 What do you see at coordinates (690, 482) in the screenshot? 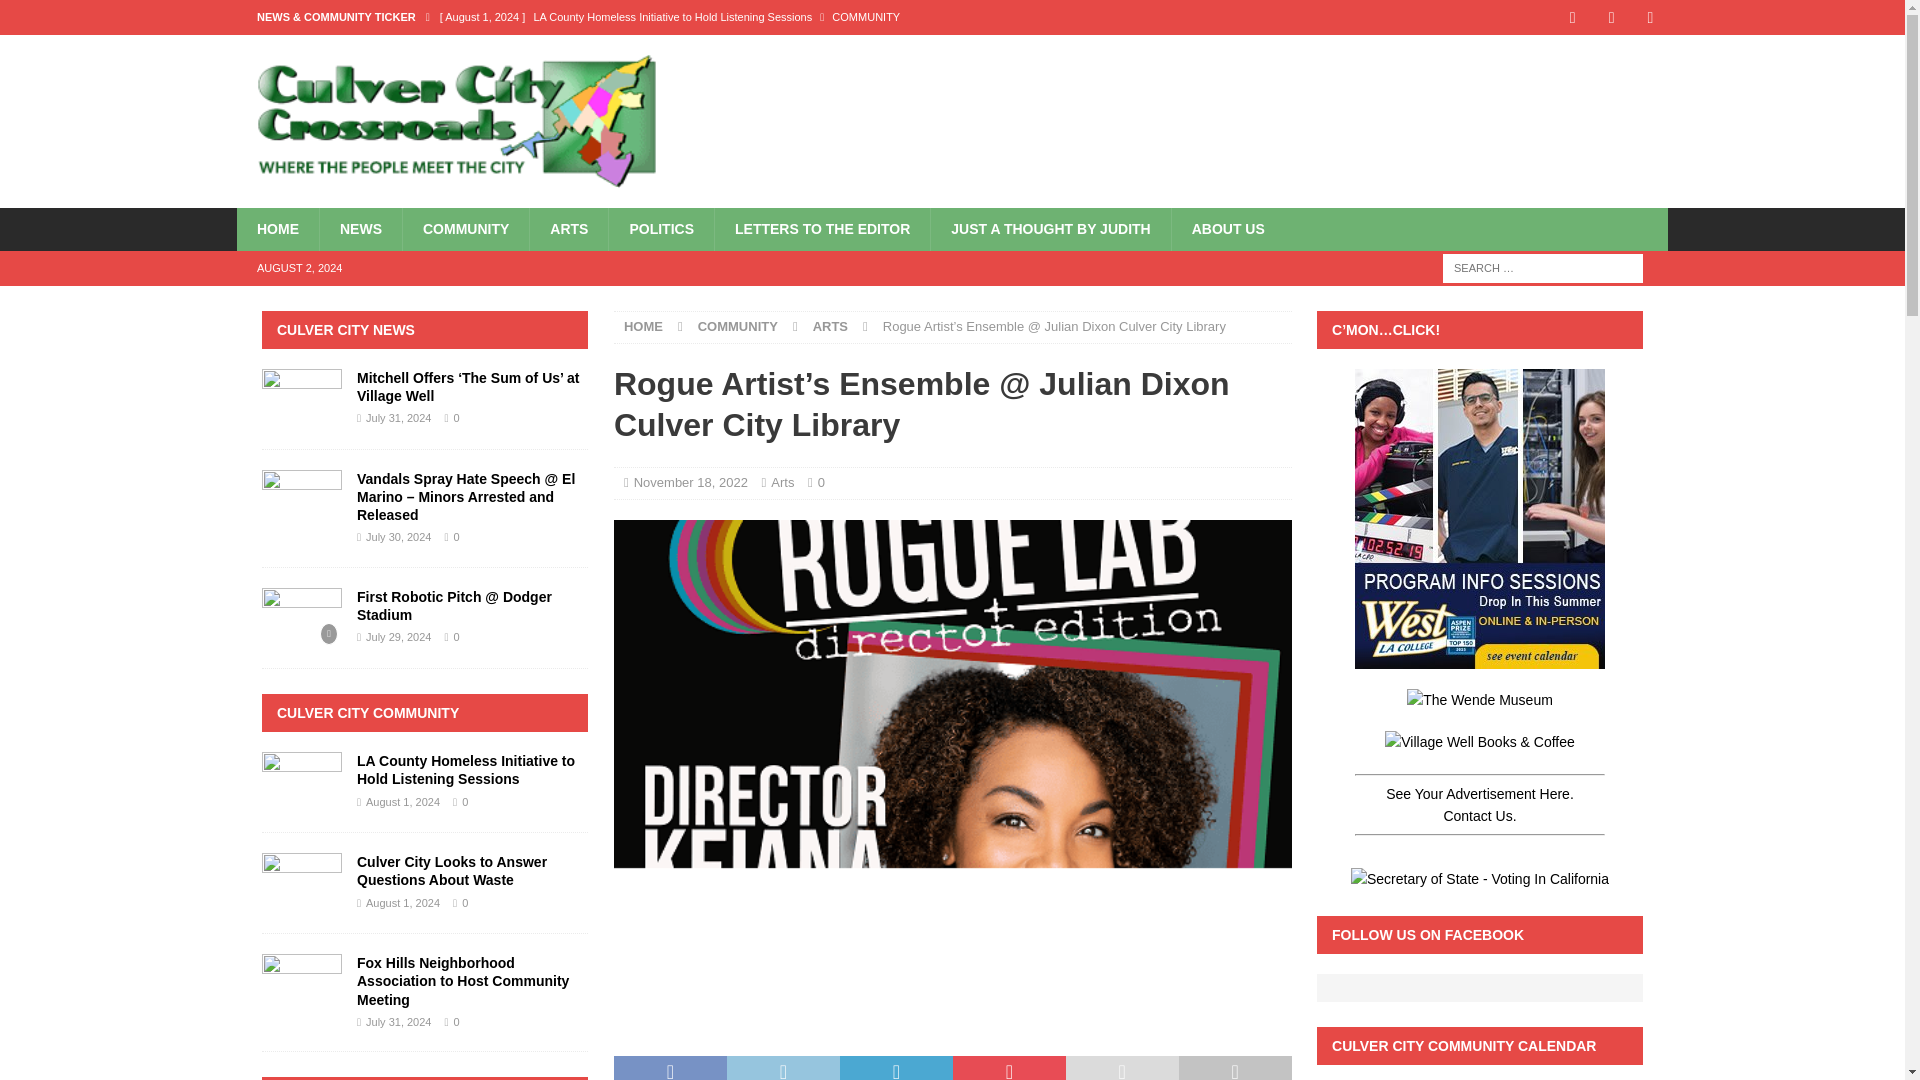
I see `November 18, 2022` at bounding box center [690, 482].